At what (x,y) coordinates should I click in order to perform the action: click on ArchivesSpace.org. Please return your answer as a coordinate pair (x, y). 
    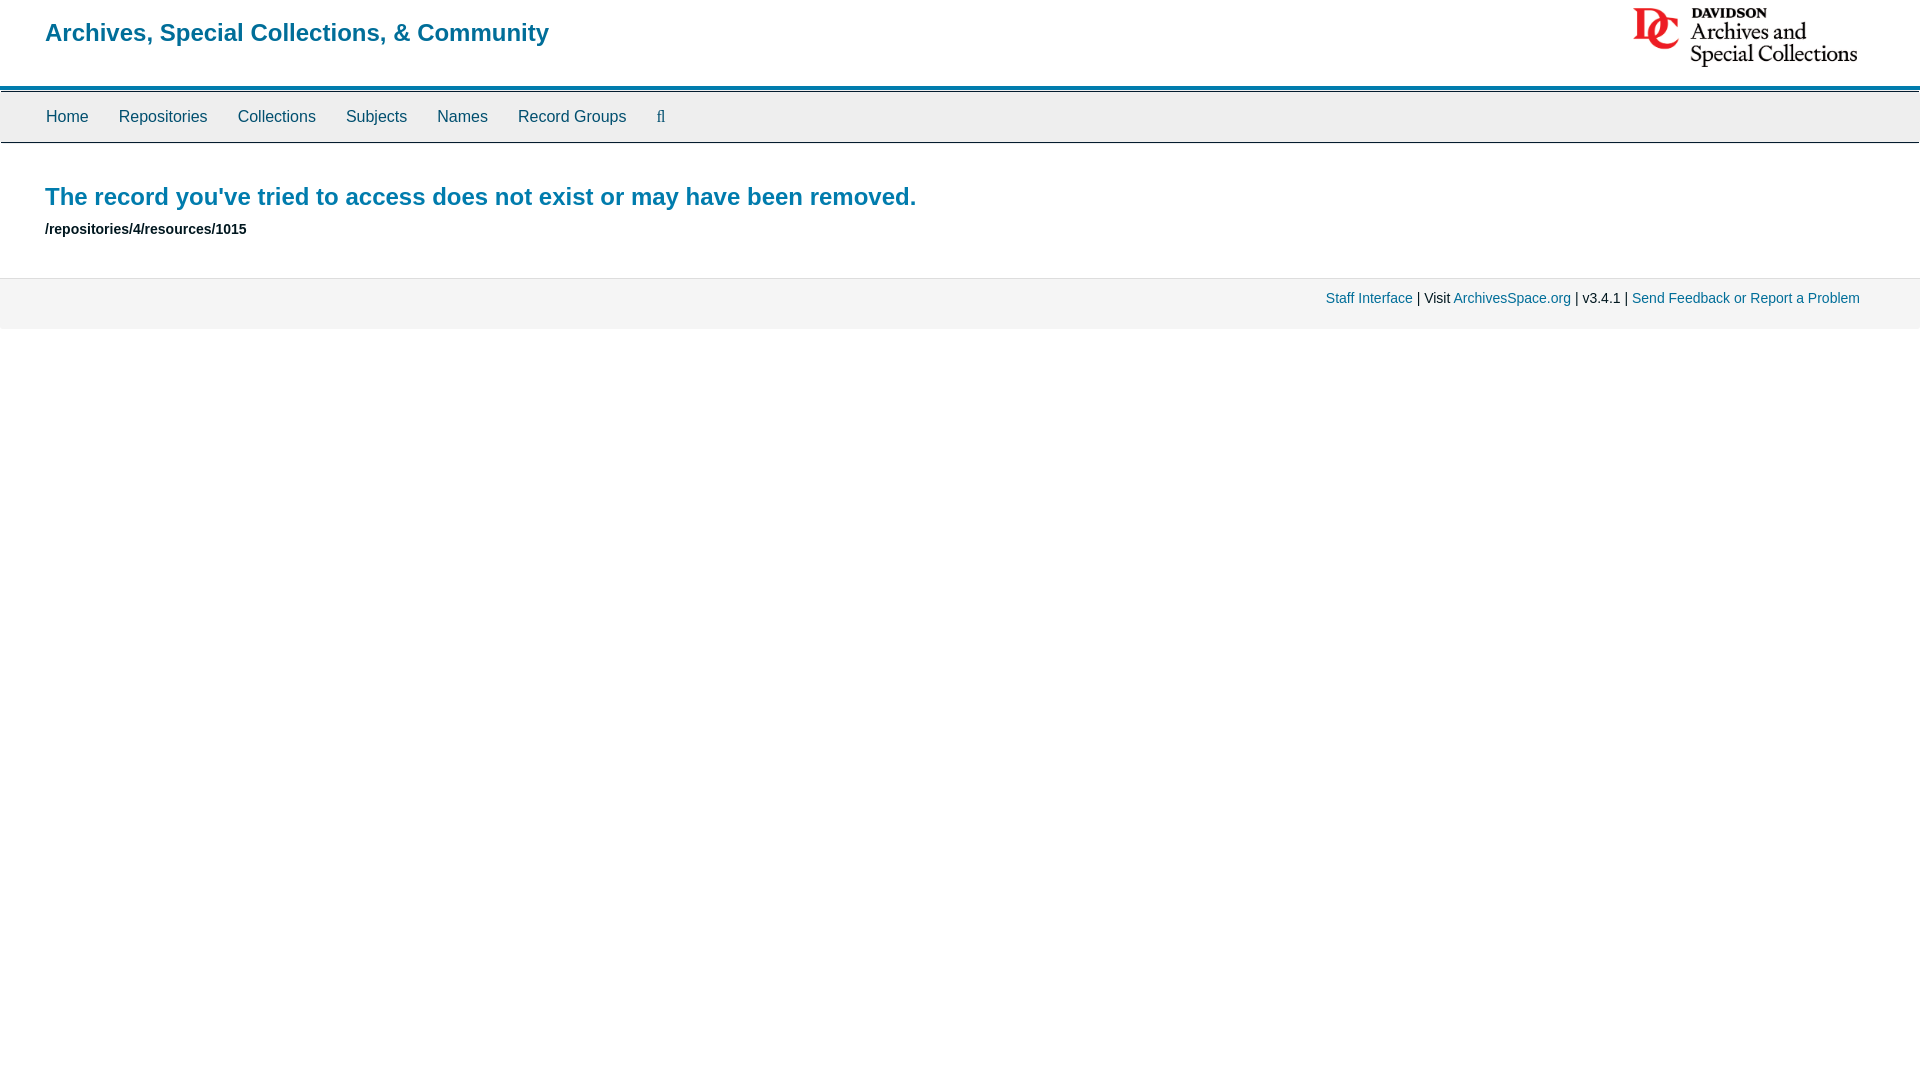
    Looking at the image, I should click on (1512, 298).